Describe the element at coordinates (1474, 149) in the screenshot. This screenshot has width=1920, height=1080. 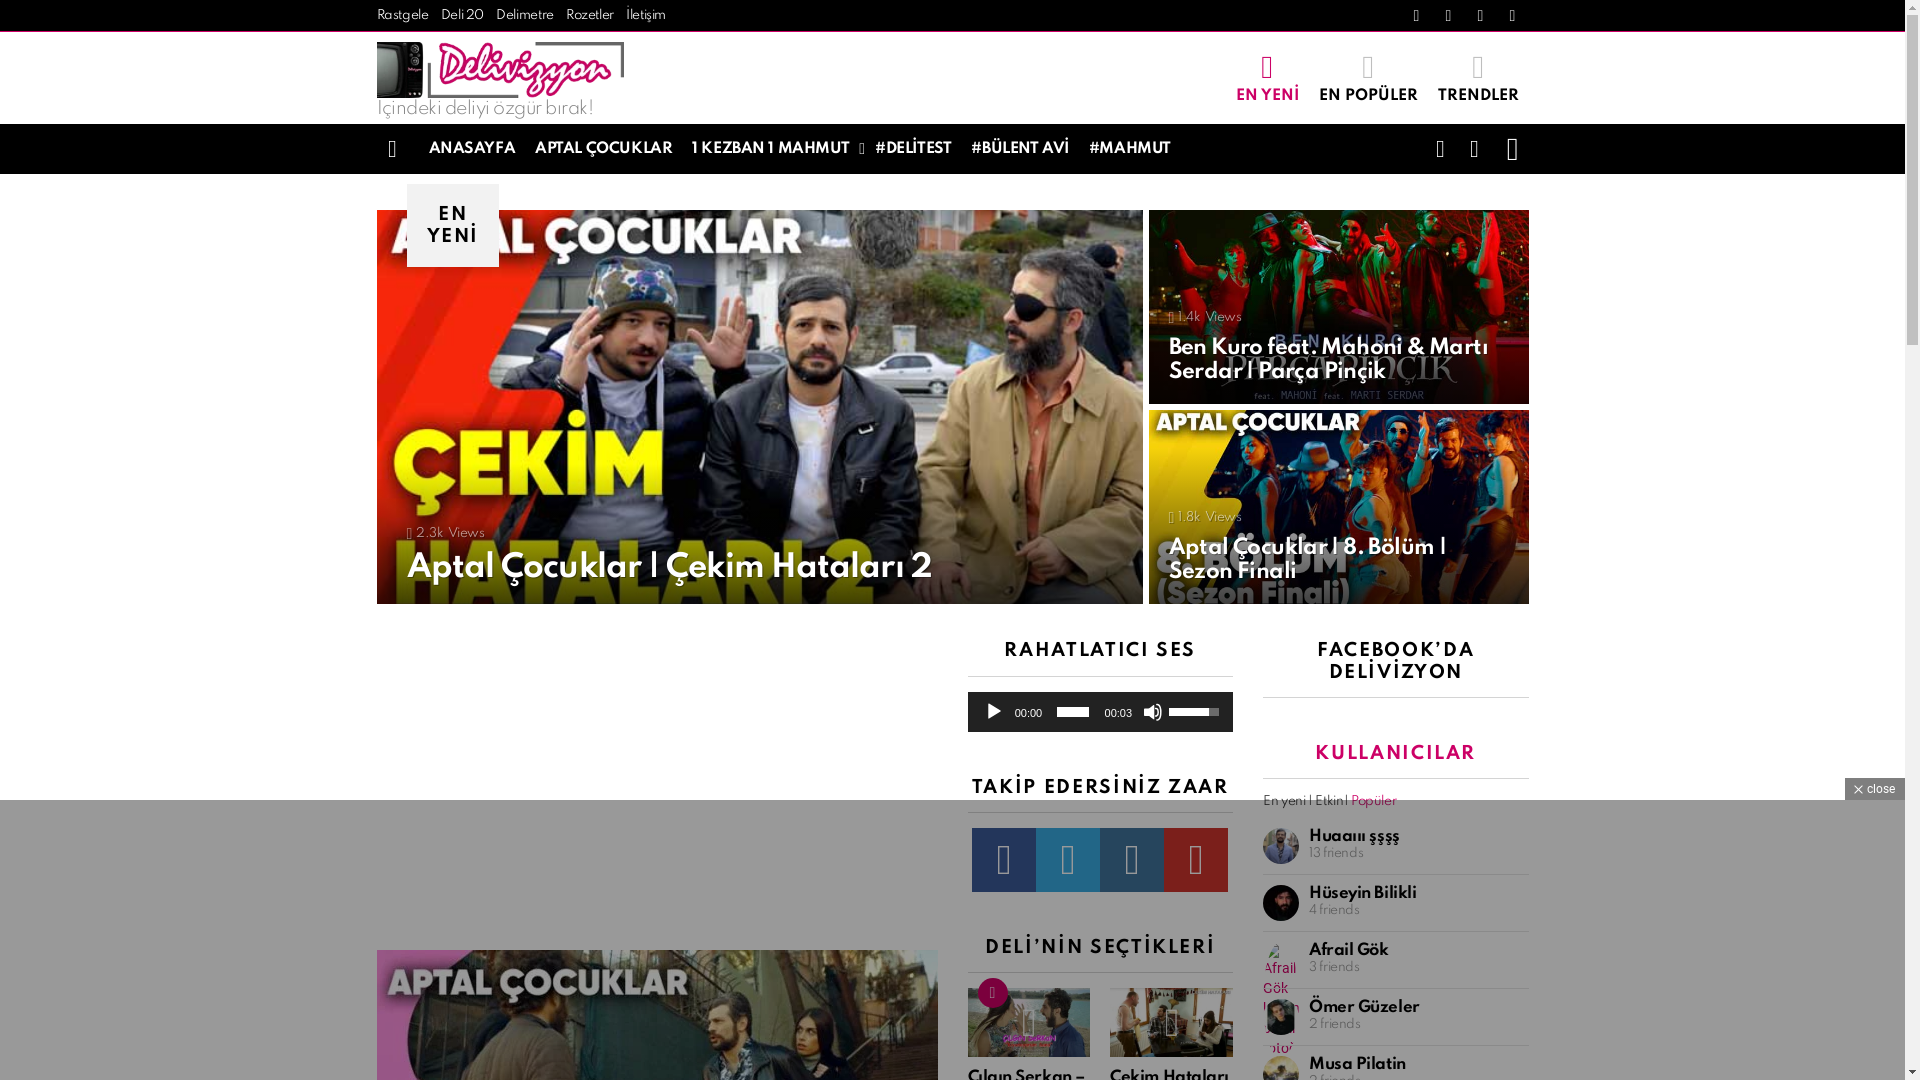
I see `SEARCH` at that location.